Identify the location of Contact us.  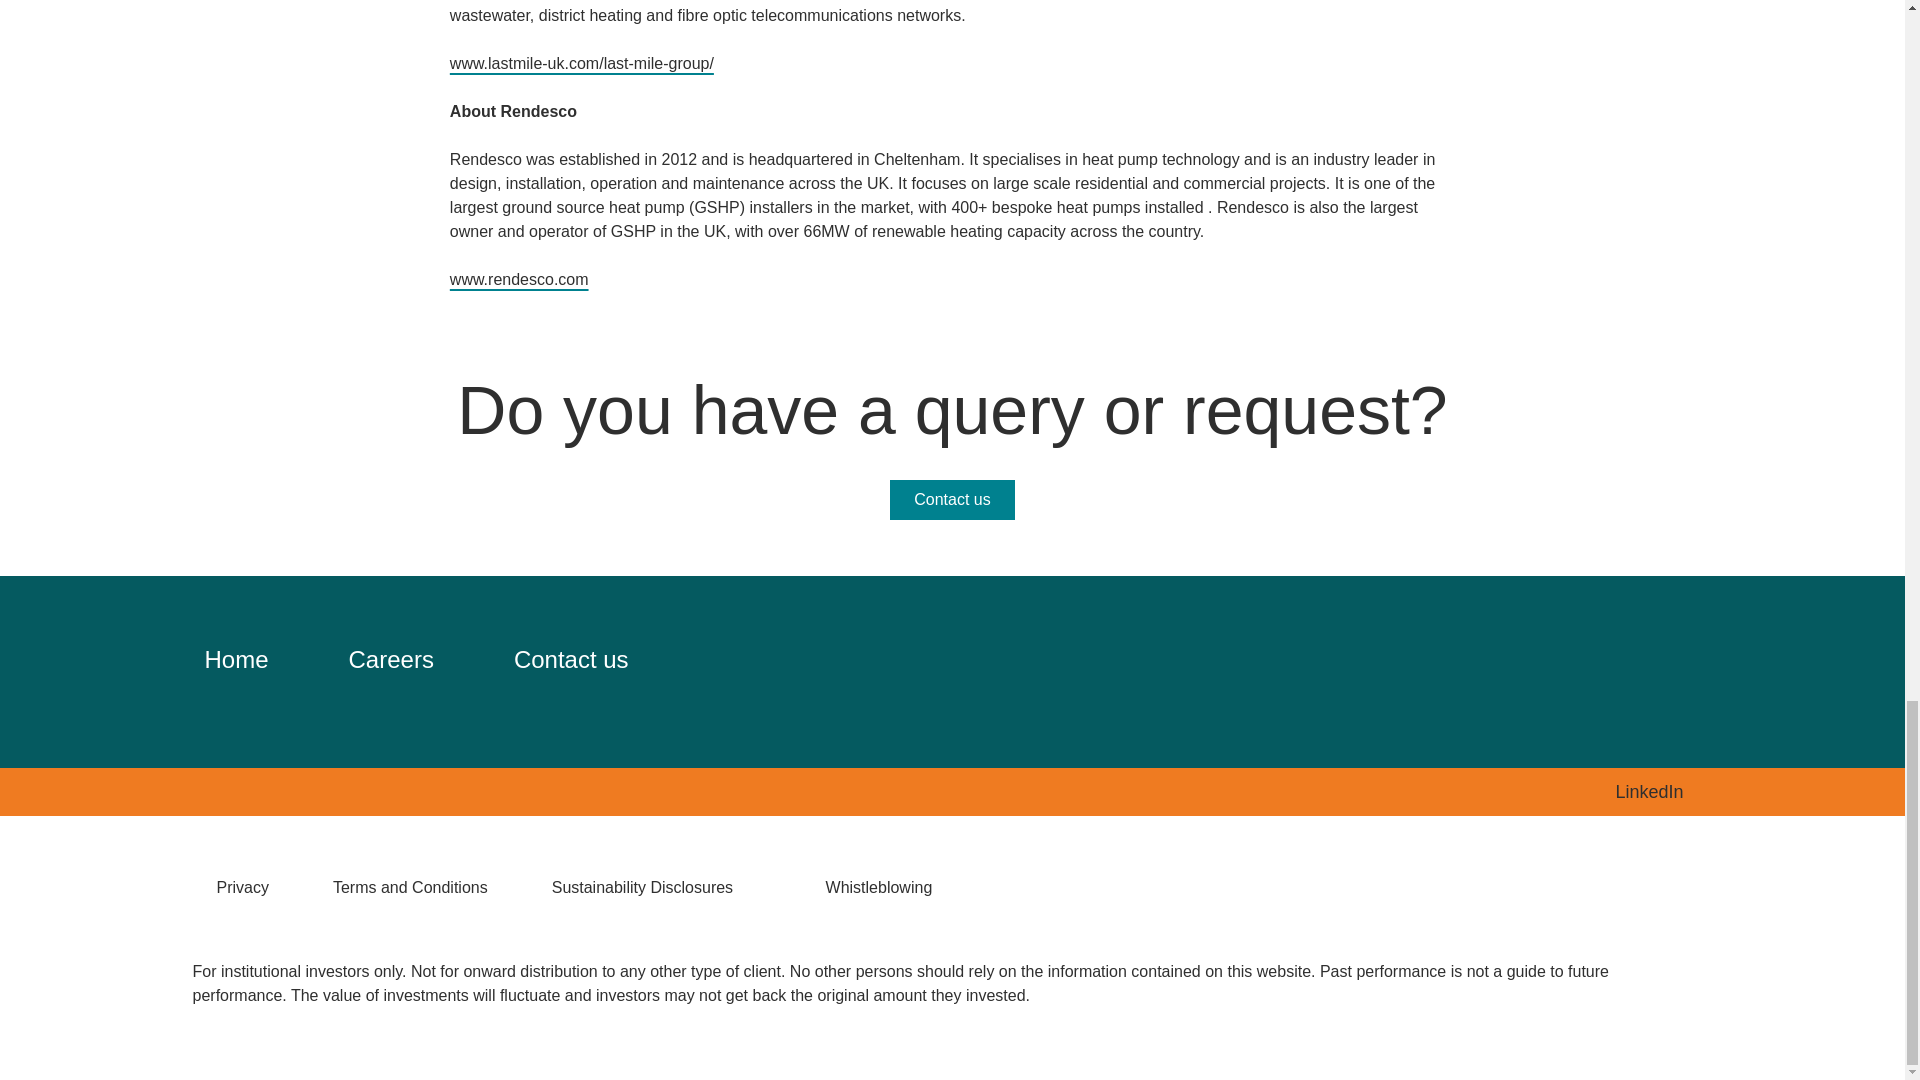
(952, 499).